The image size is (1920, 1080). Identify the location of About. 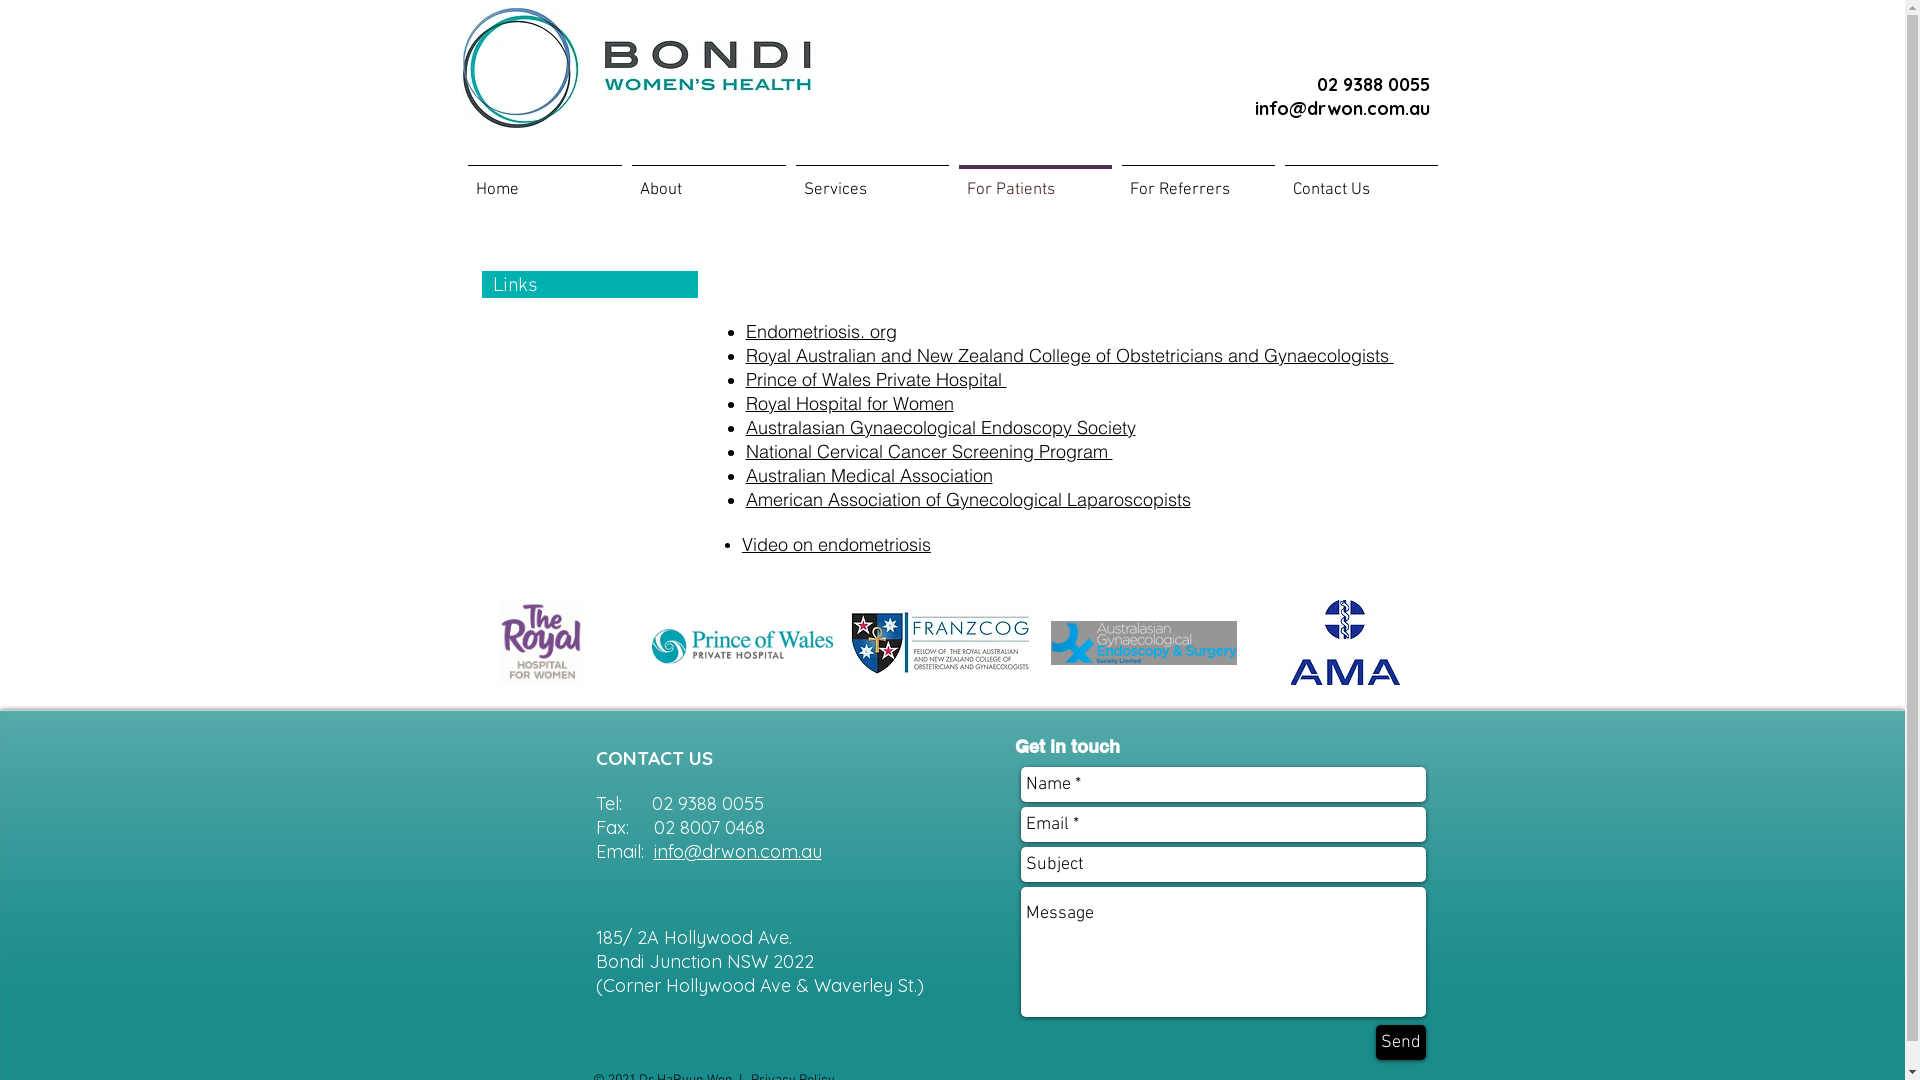
(708, 181).